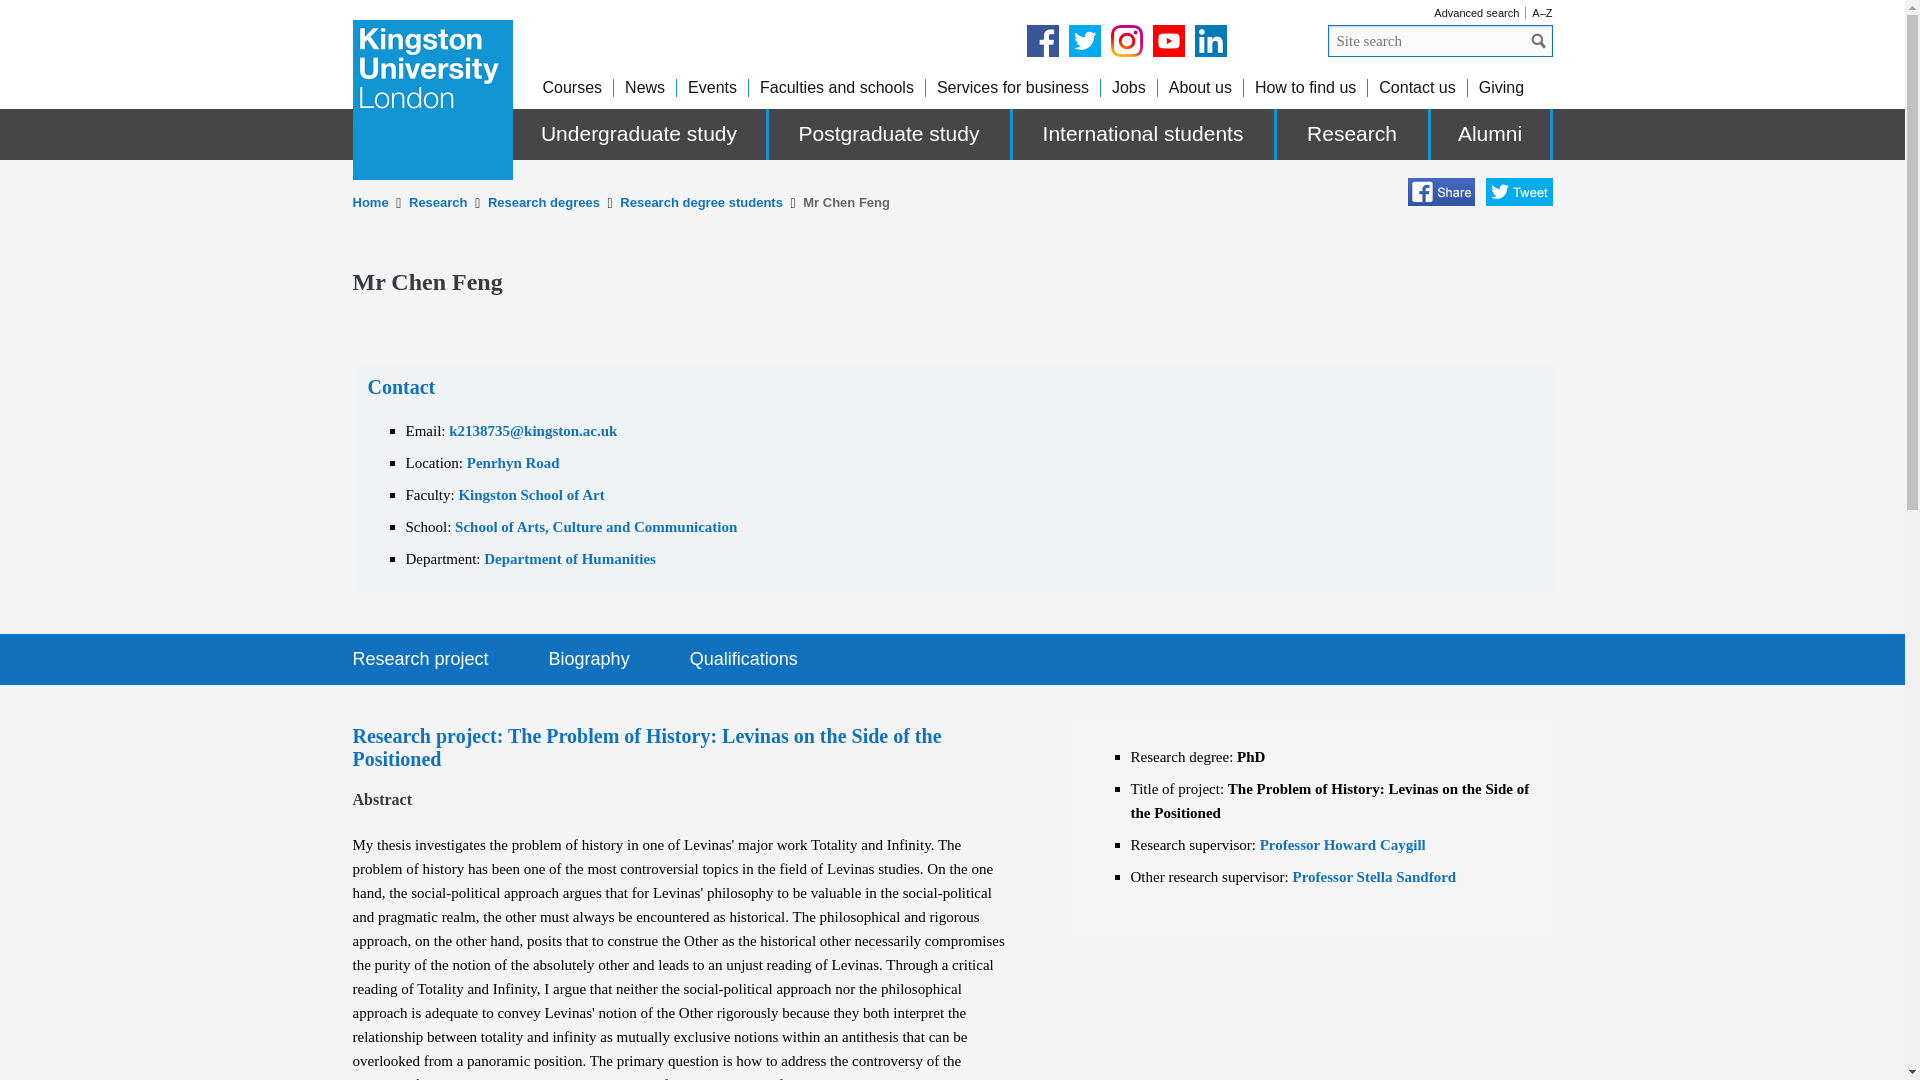 Image resolution: width=1920 pixels, height=1080 pixels. I want to click on Search, so click(1538, 40).